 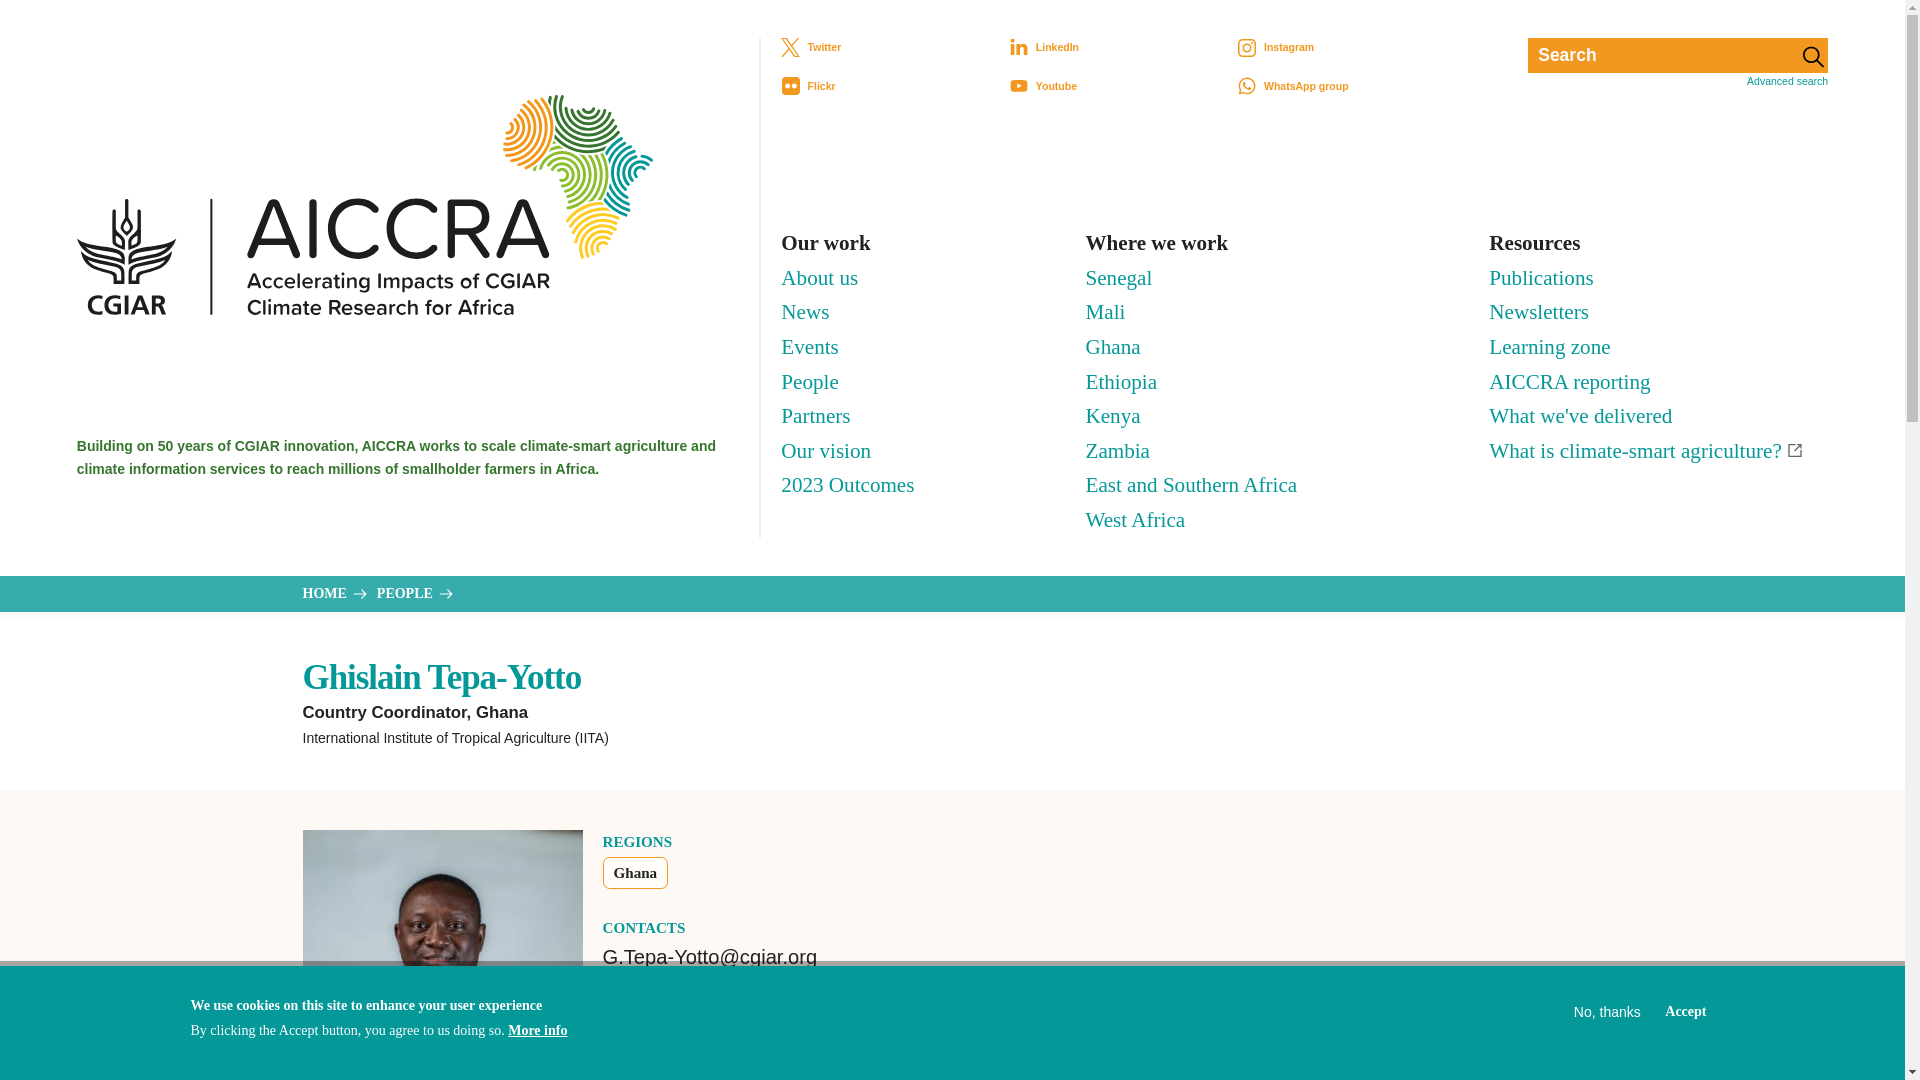 I want to click on Newsletters, so click(x=1539, y=312).